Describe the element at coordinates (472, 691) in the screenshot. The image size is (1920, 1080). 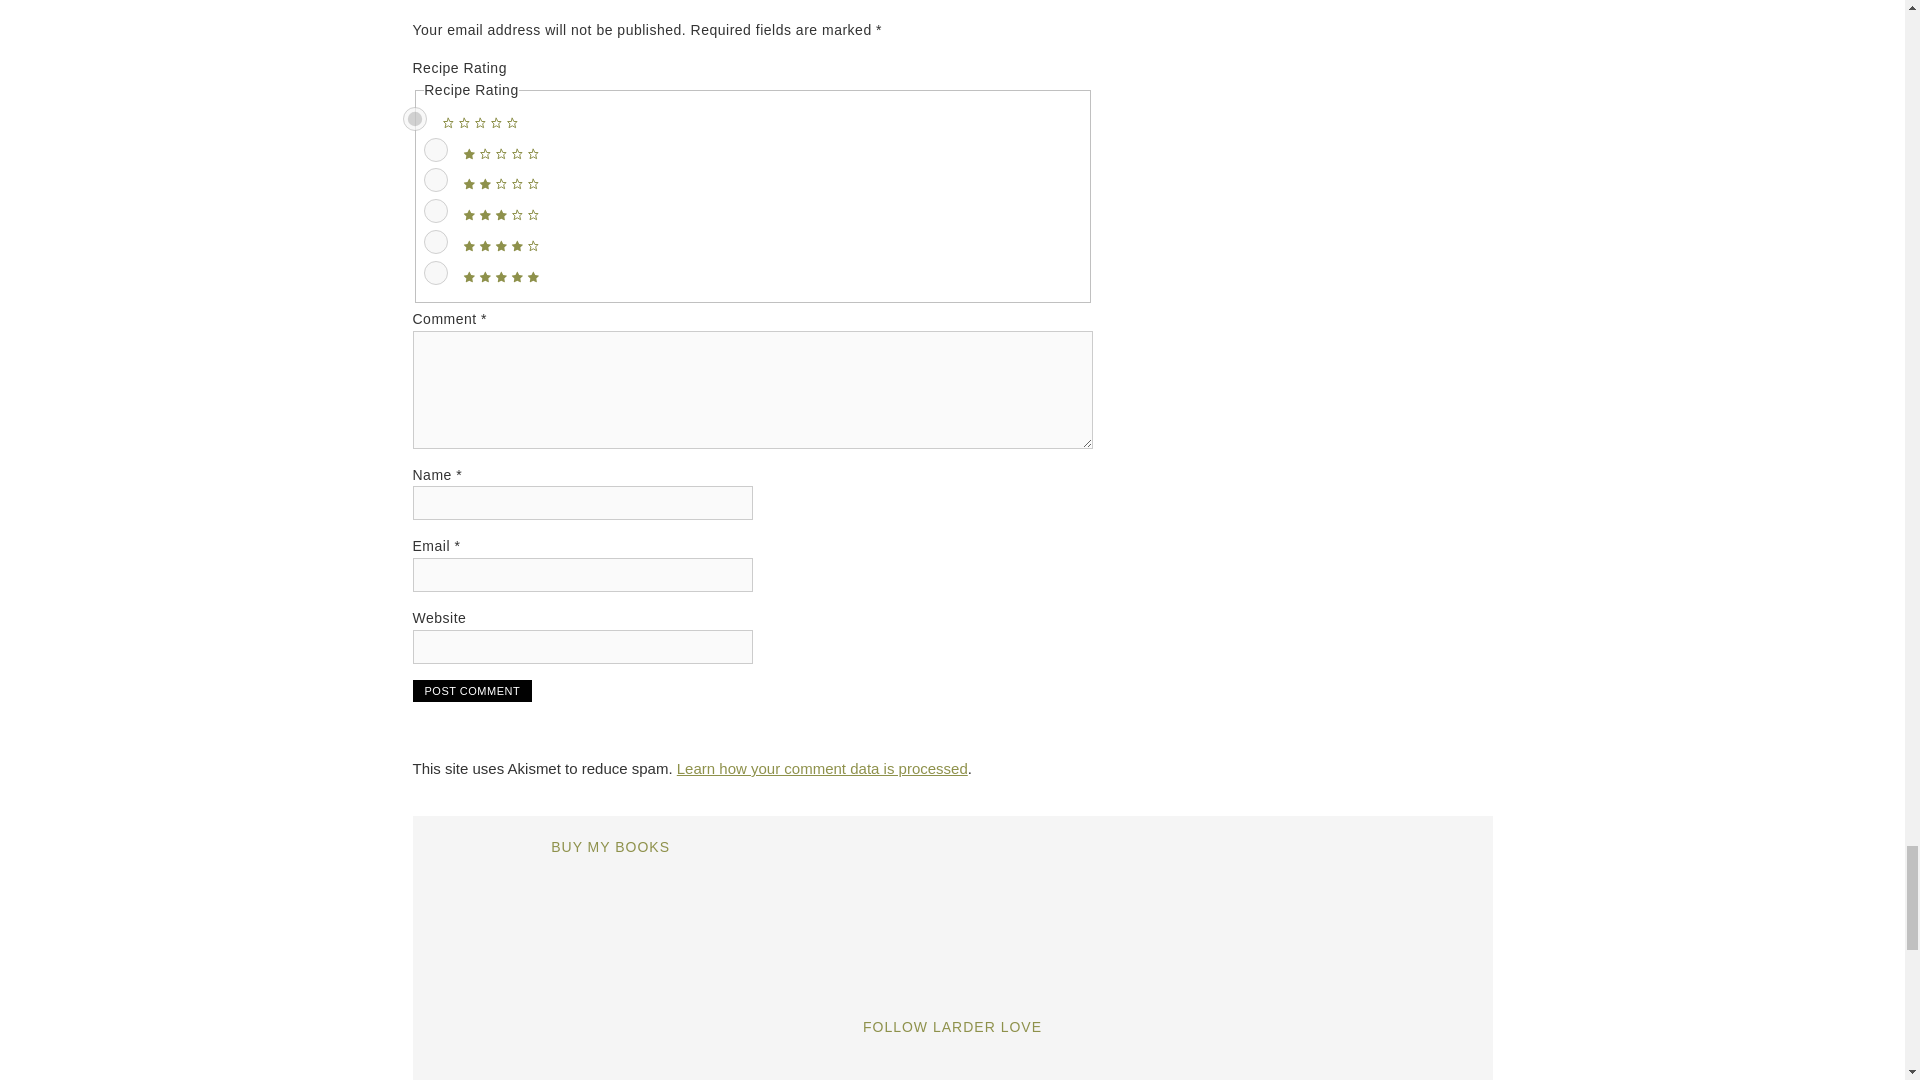
I see `Post Comment` at that location.